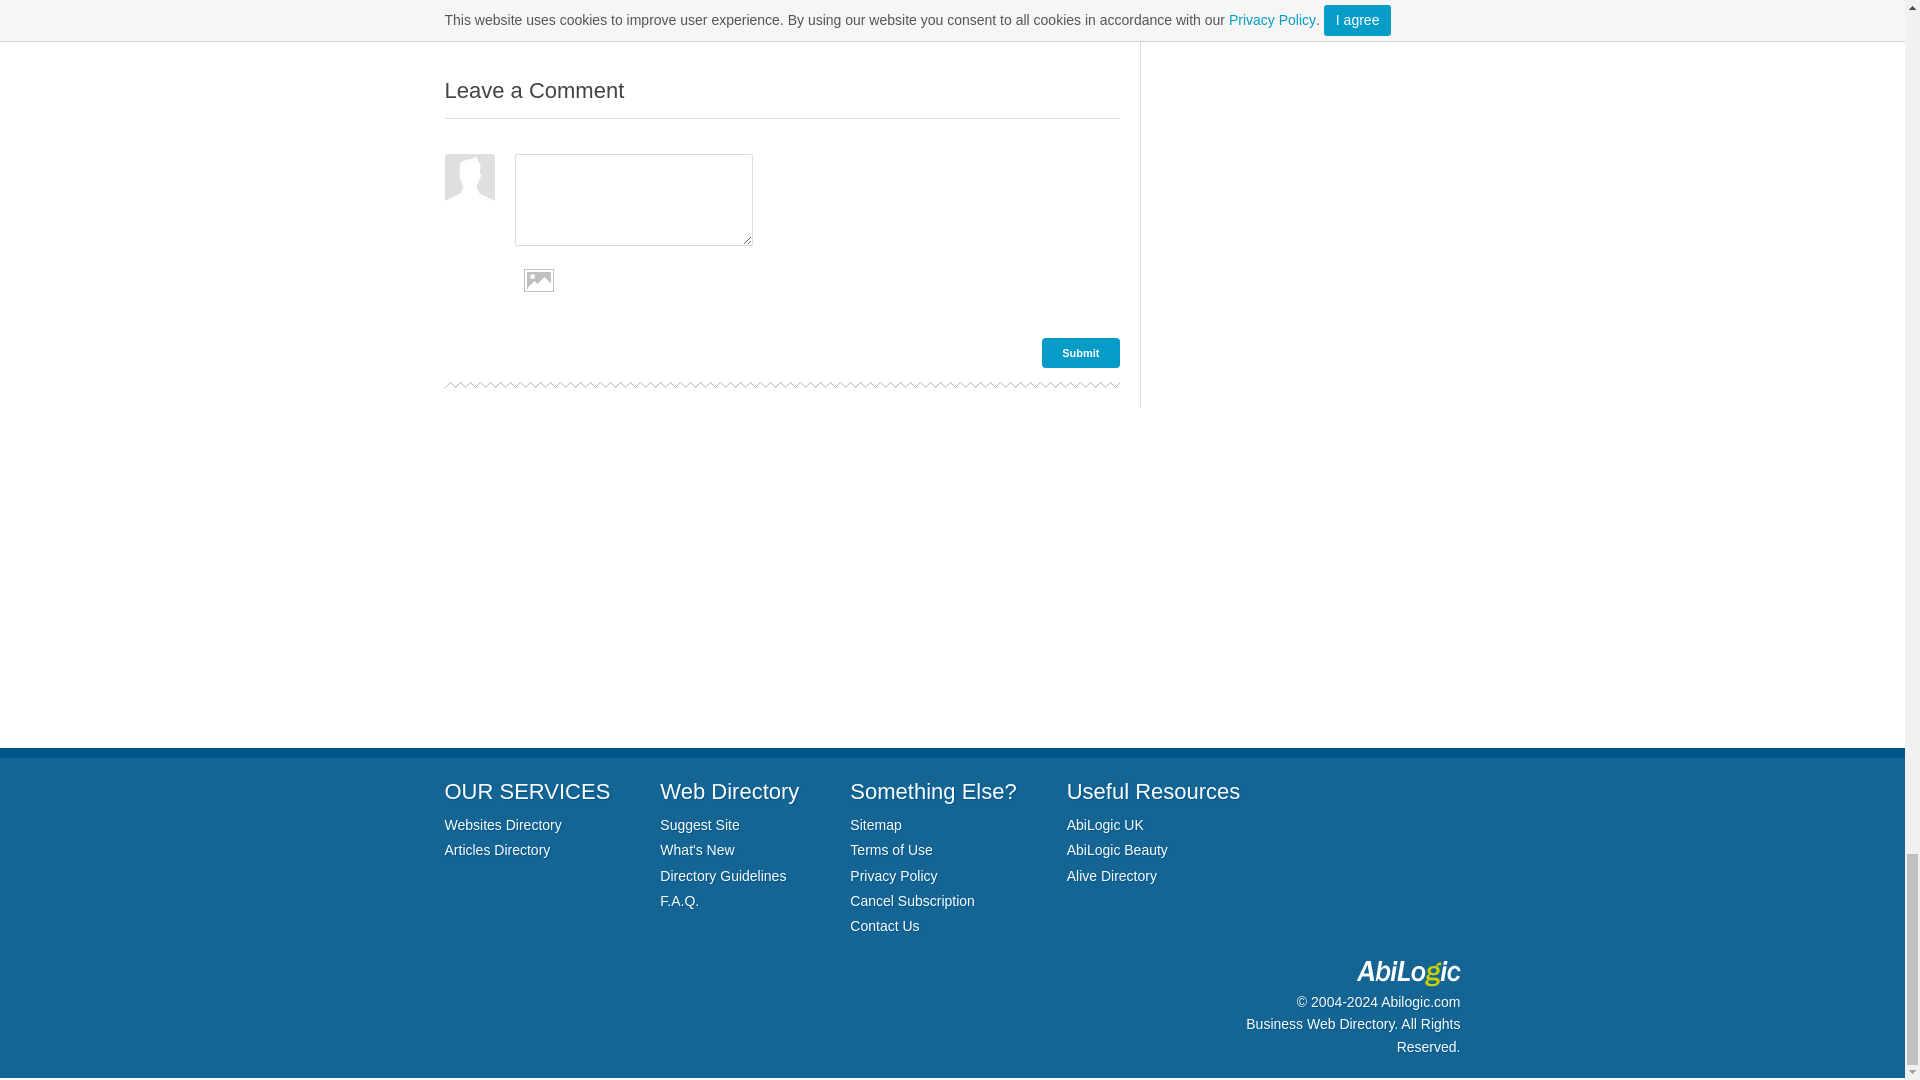 The height and width of the screenshot is (1080, 1920). I want to click on Submit, so click(1080, 353).